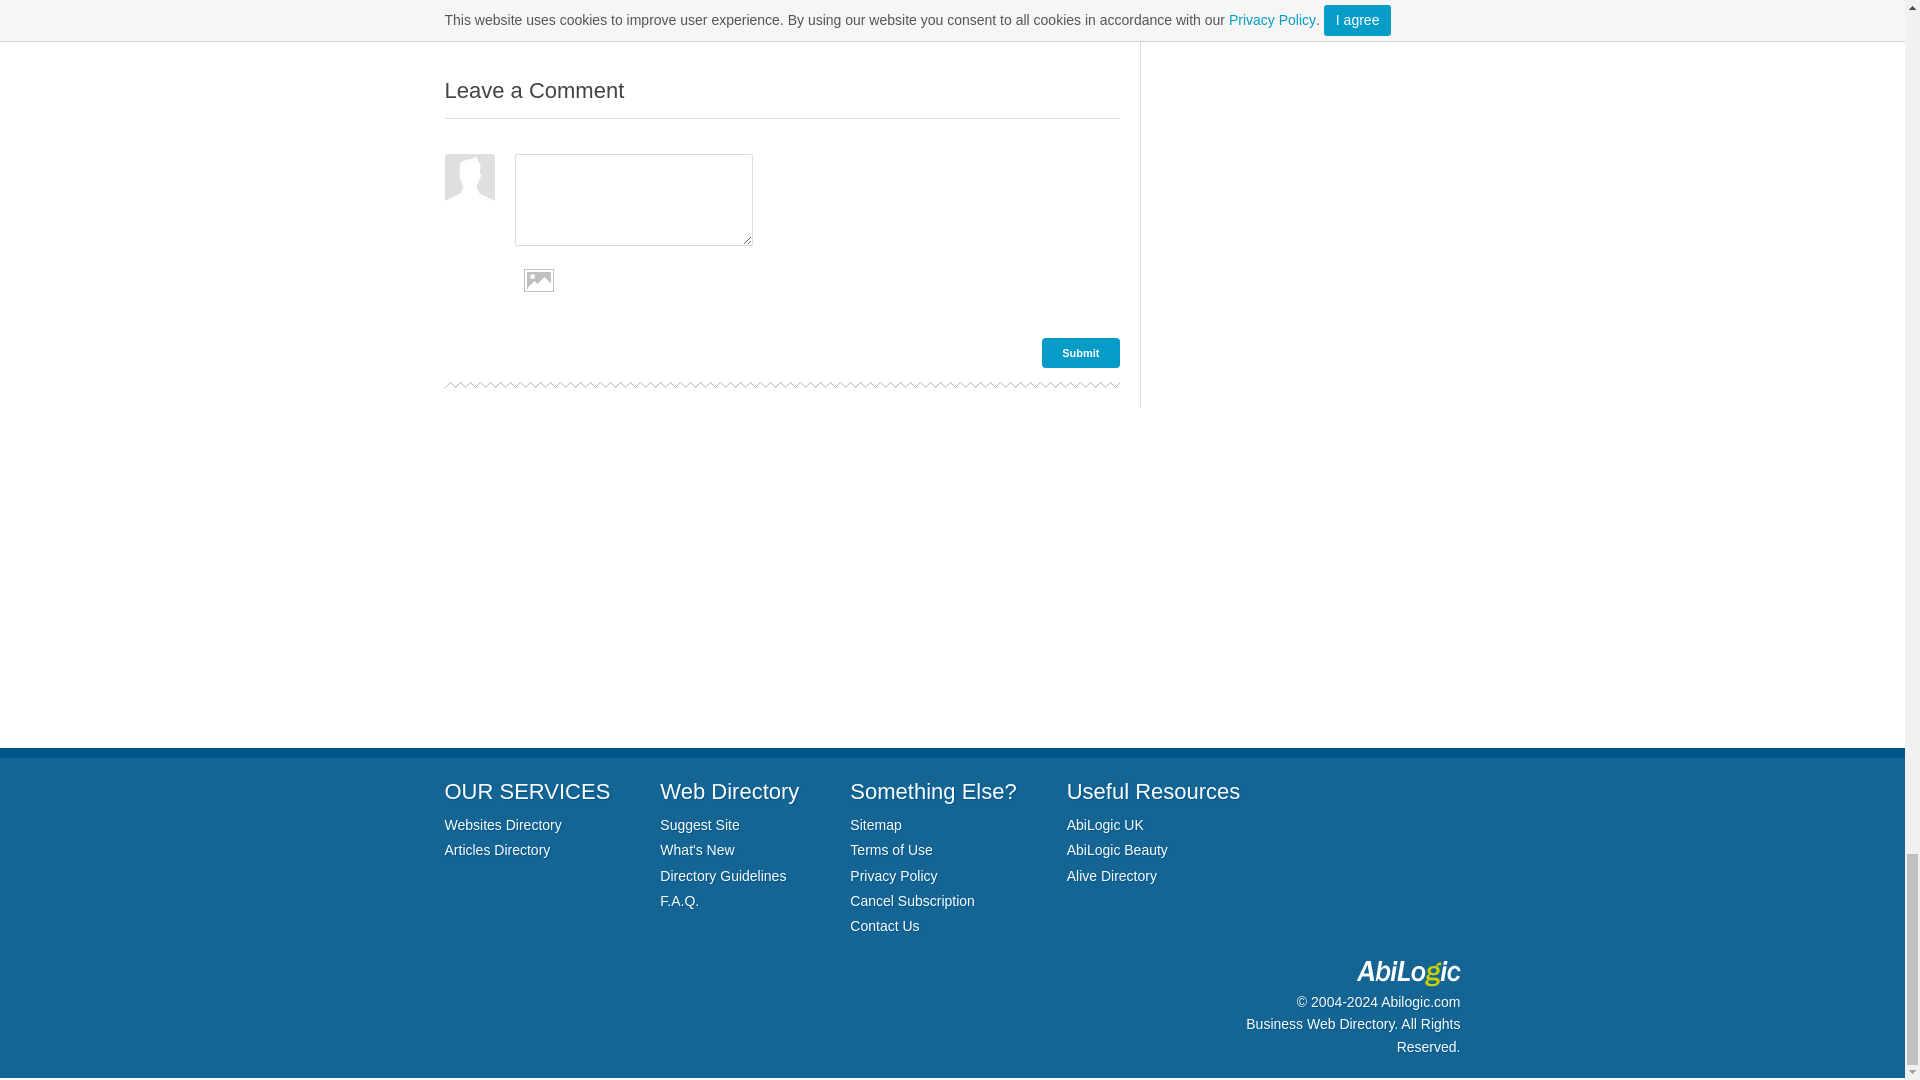 The height and width of the screenshot is (1080, 1920). I want to click on Submit, so click(1080, 353).